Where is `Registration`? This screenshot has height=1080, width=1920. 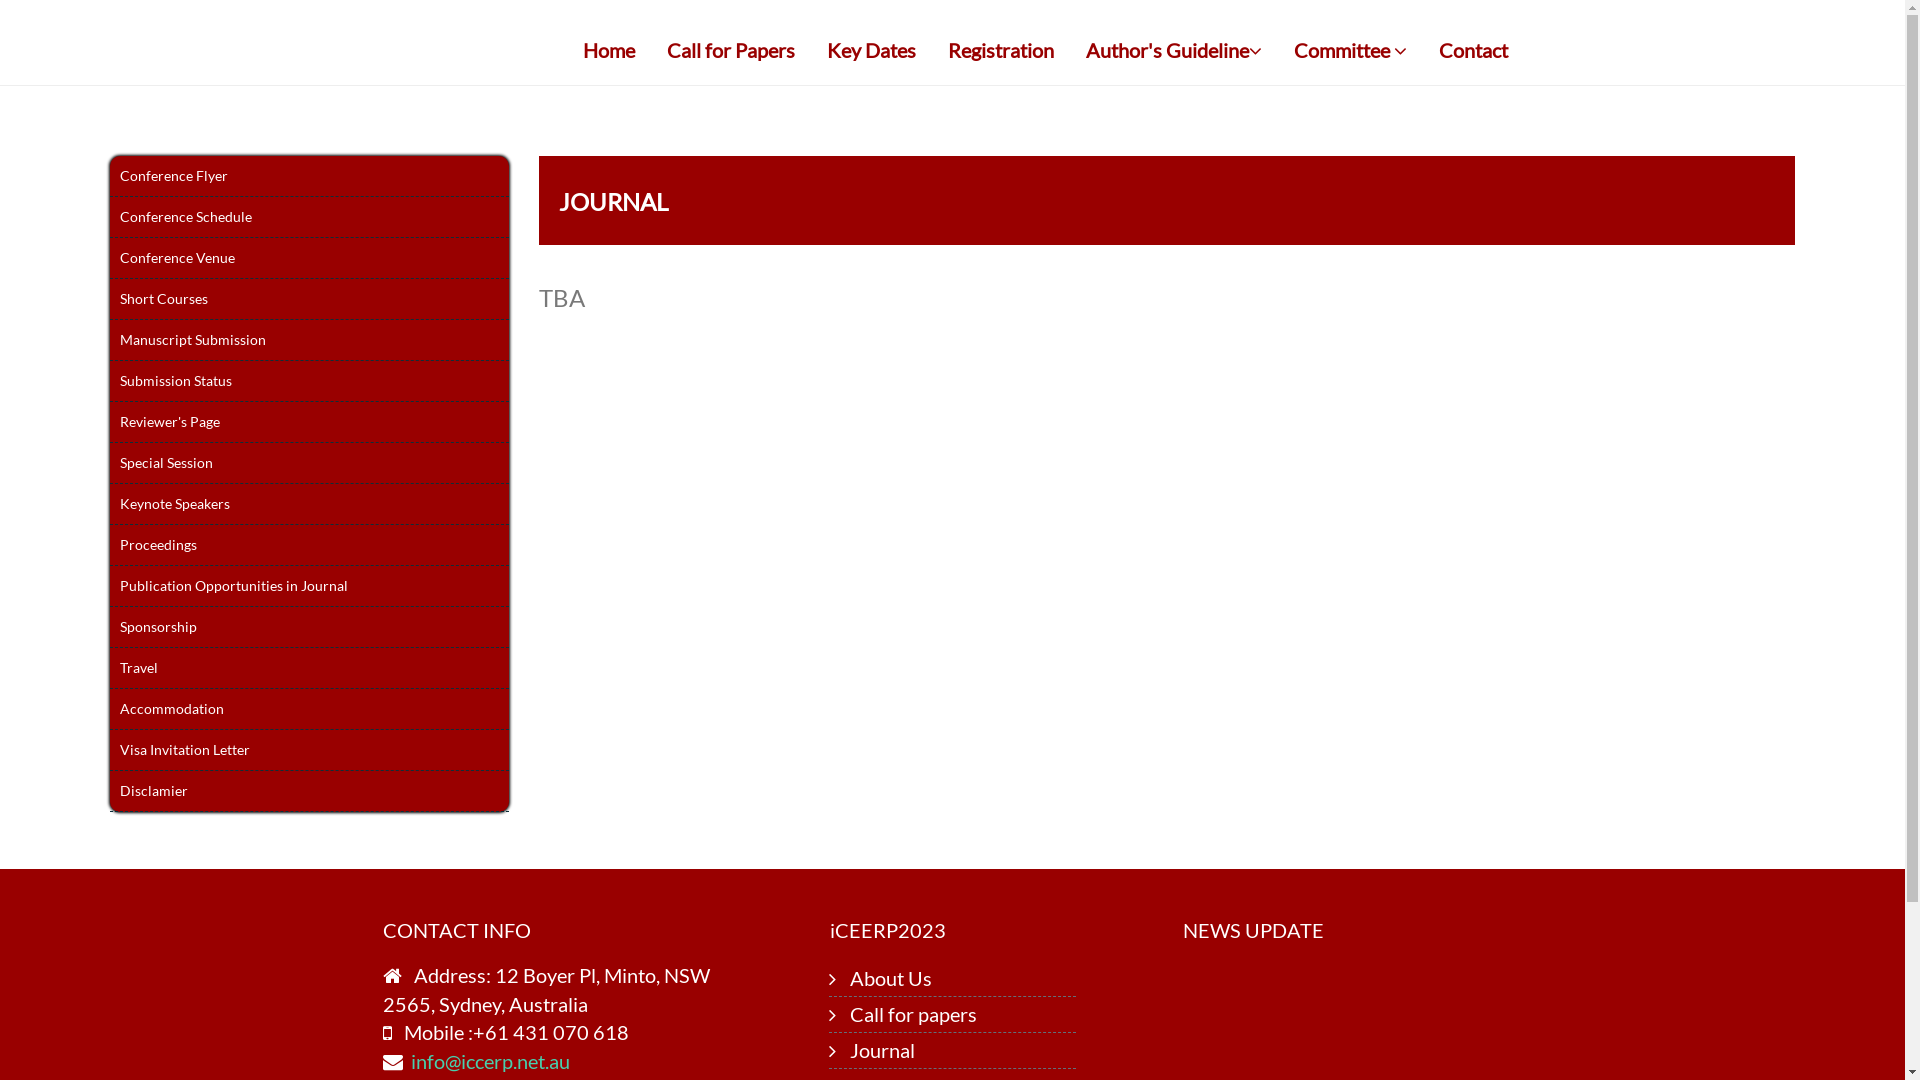
Registration is located at coordinates (1000, 50).